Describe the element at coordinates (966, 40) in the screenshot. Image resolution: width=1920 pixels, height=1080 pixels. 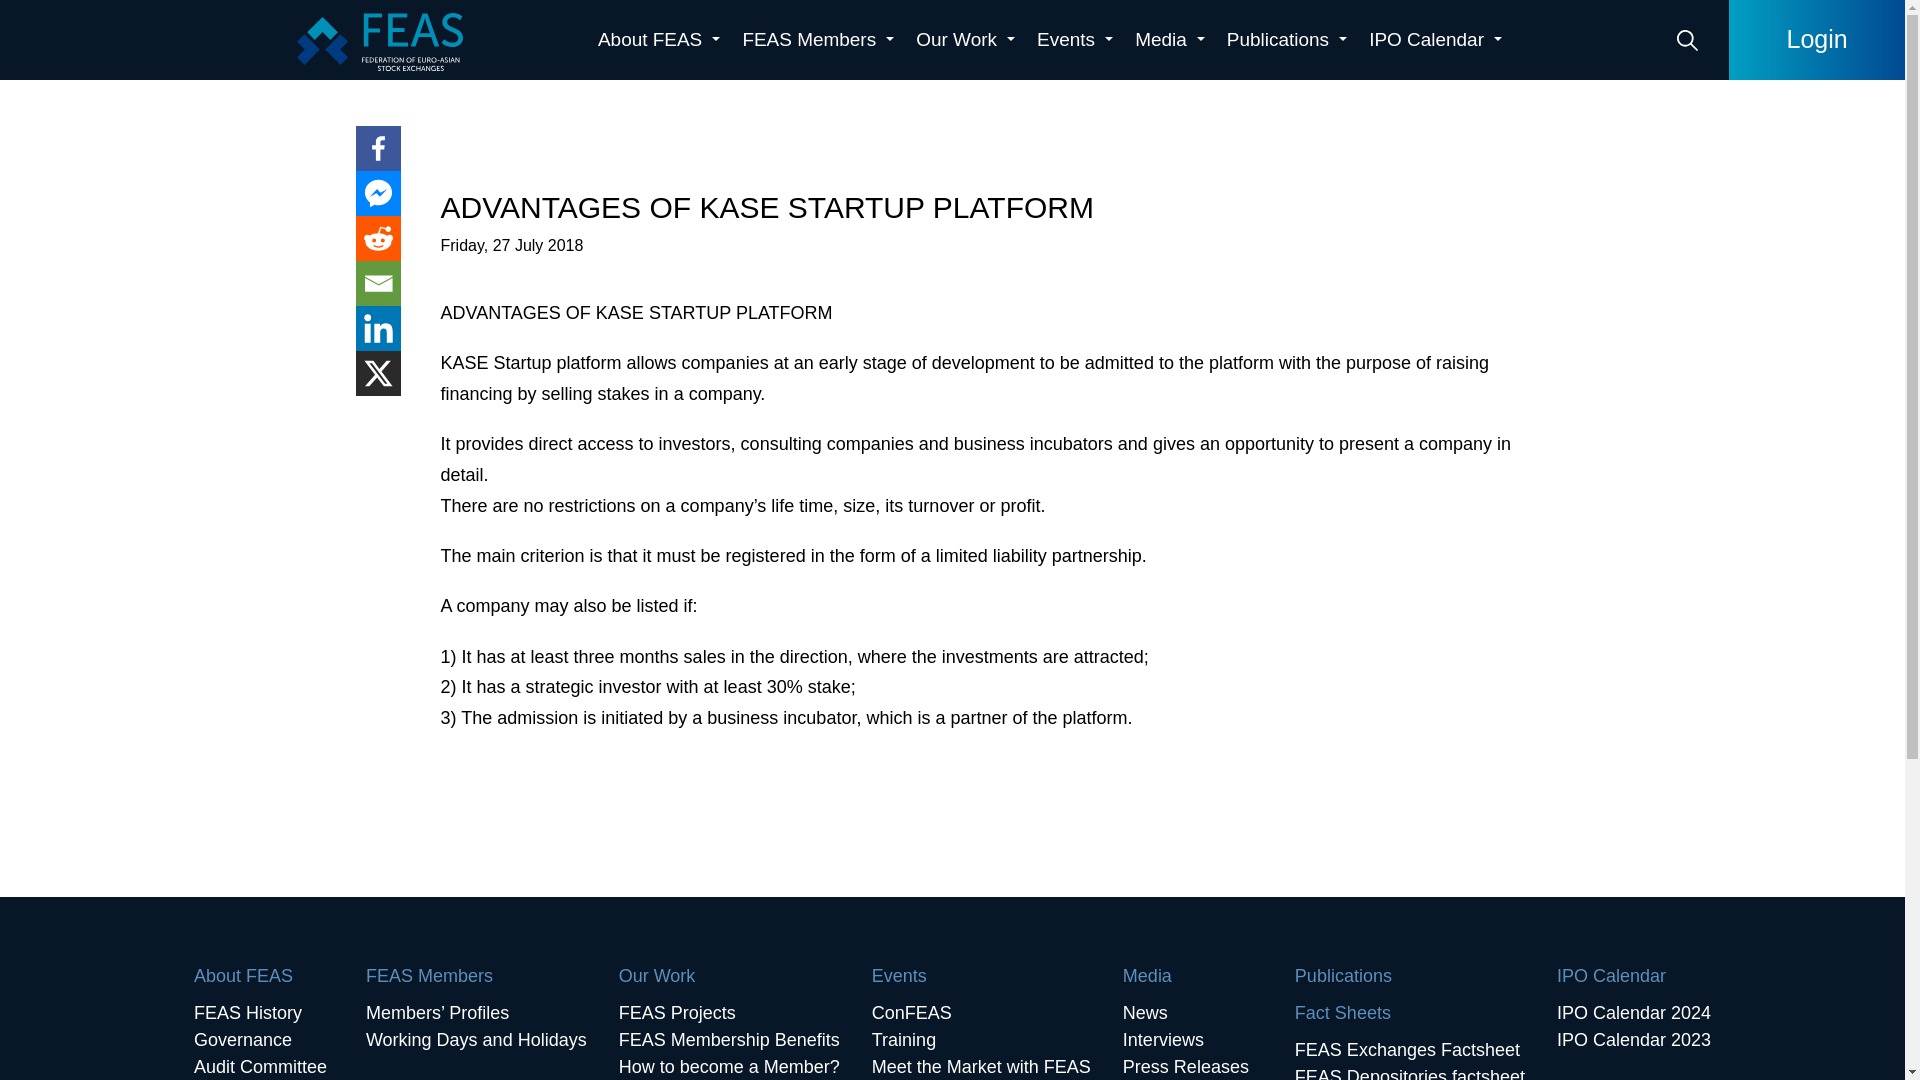
I see `Our Work` at that location.